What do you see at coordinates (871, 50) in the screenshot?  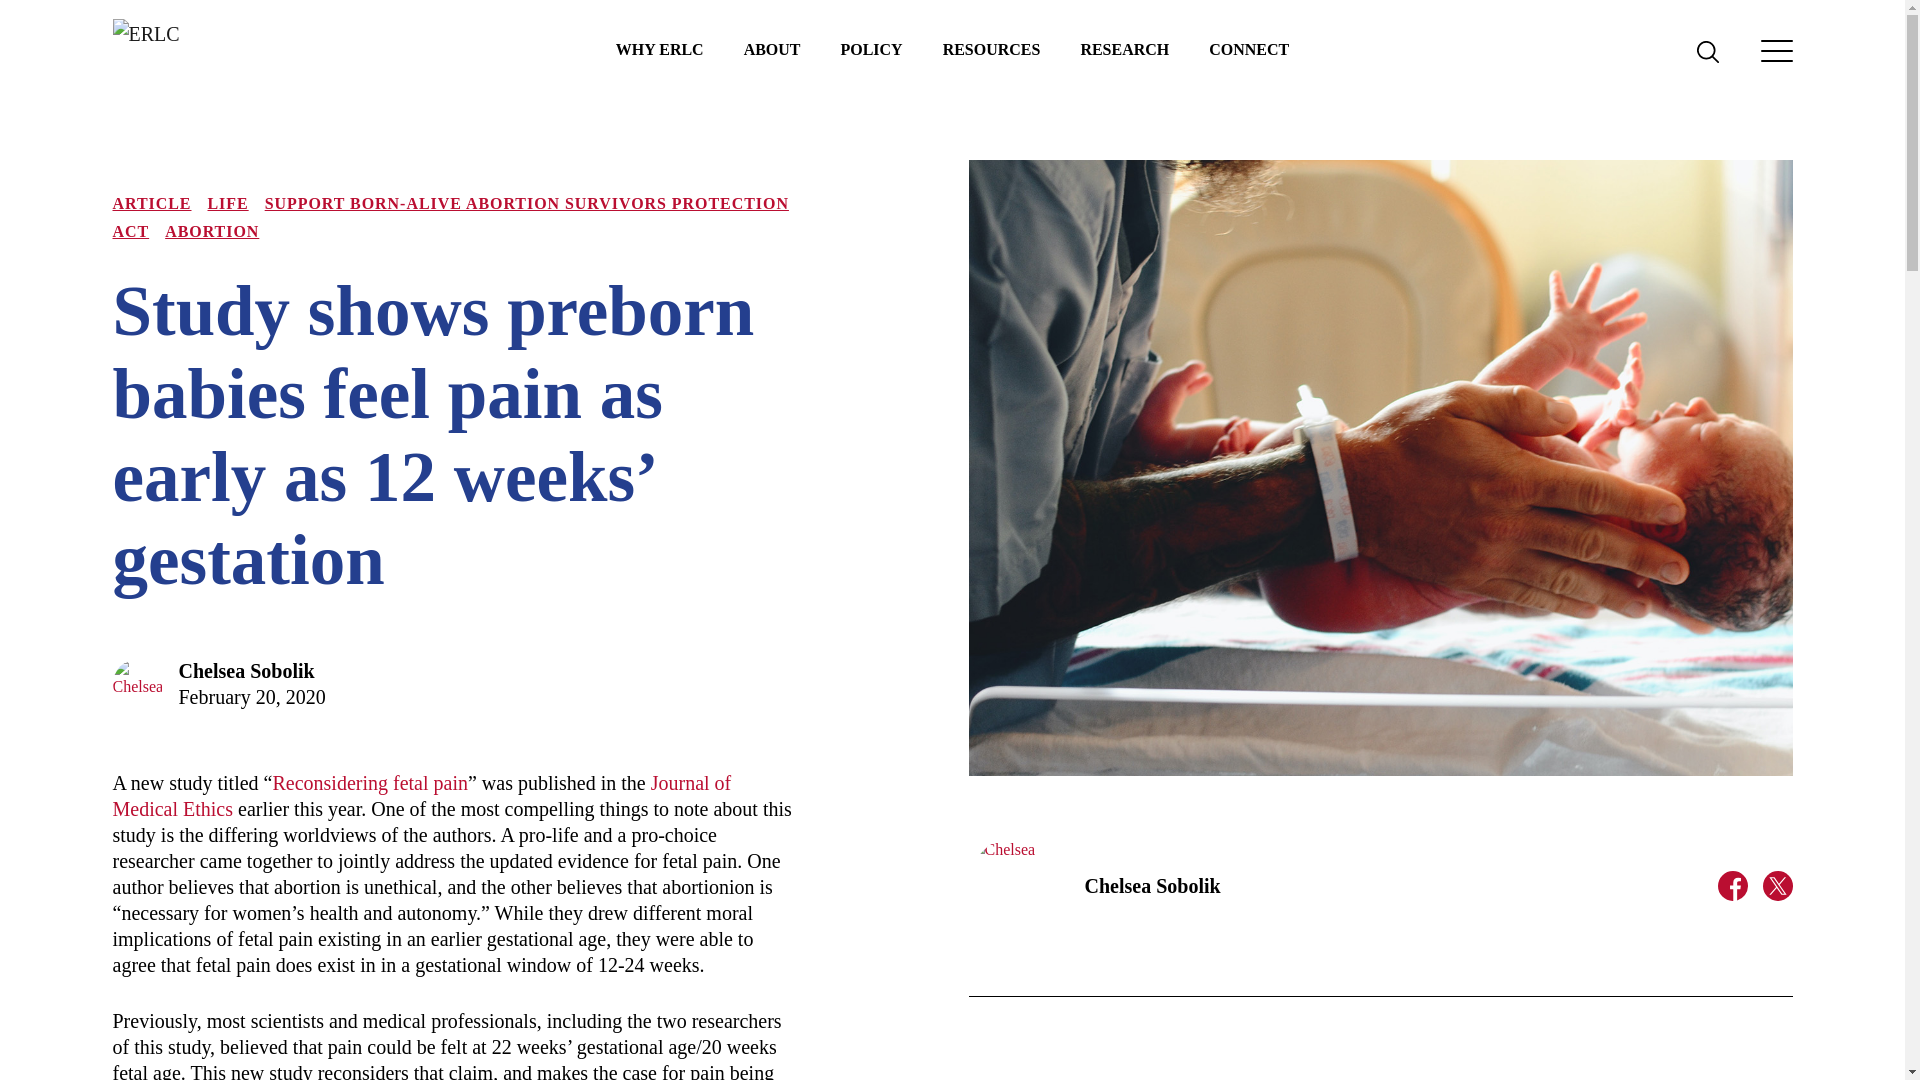 I see `Policy` at bounding box center [871, 50].